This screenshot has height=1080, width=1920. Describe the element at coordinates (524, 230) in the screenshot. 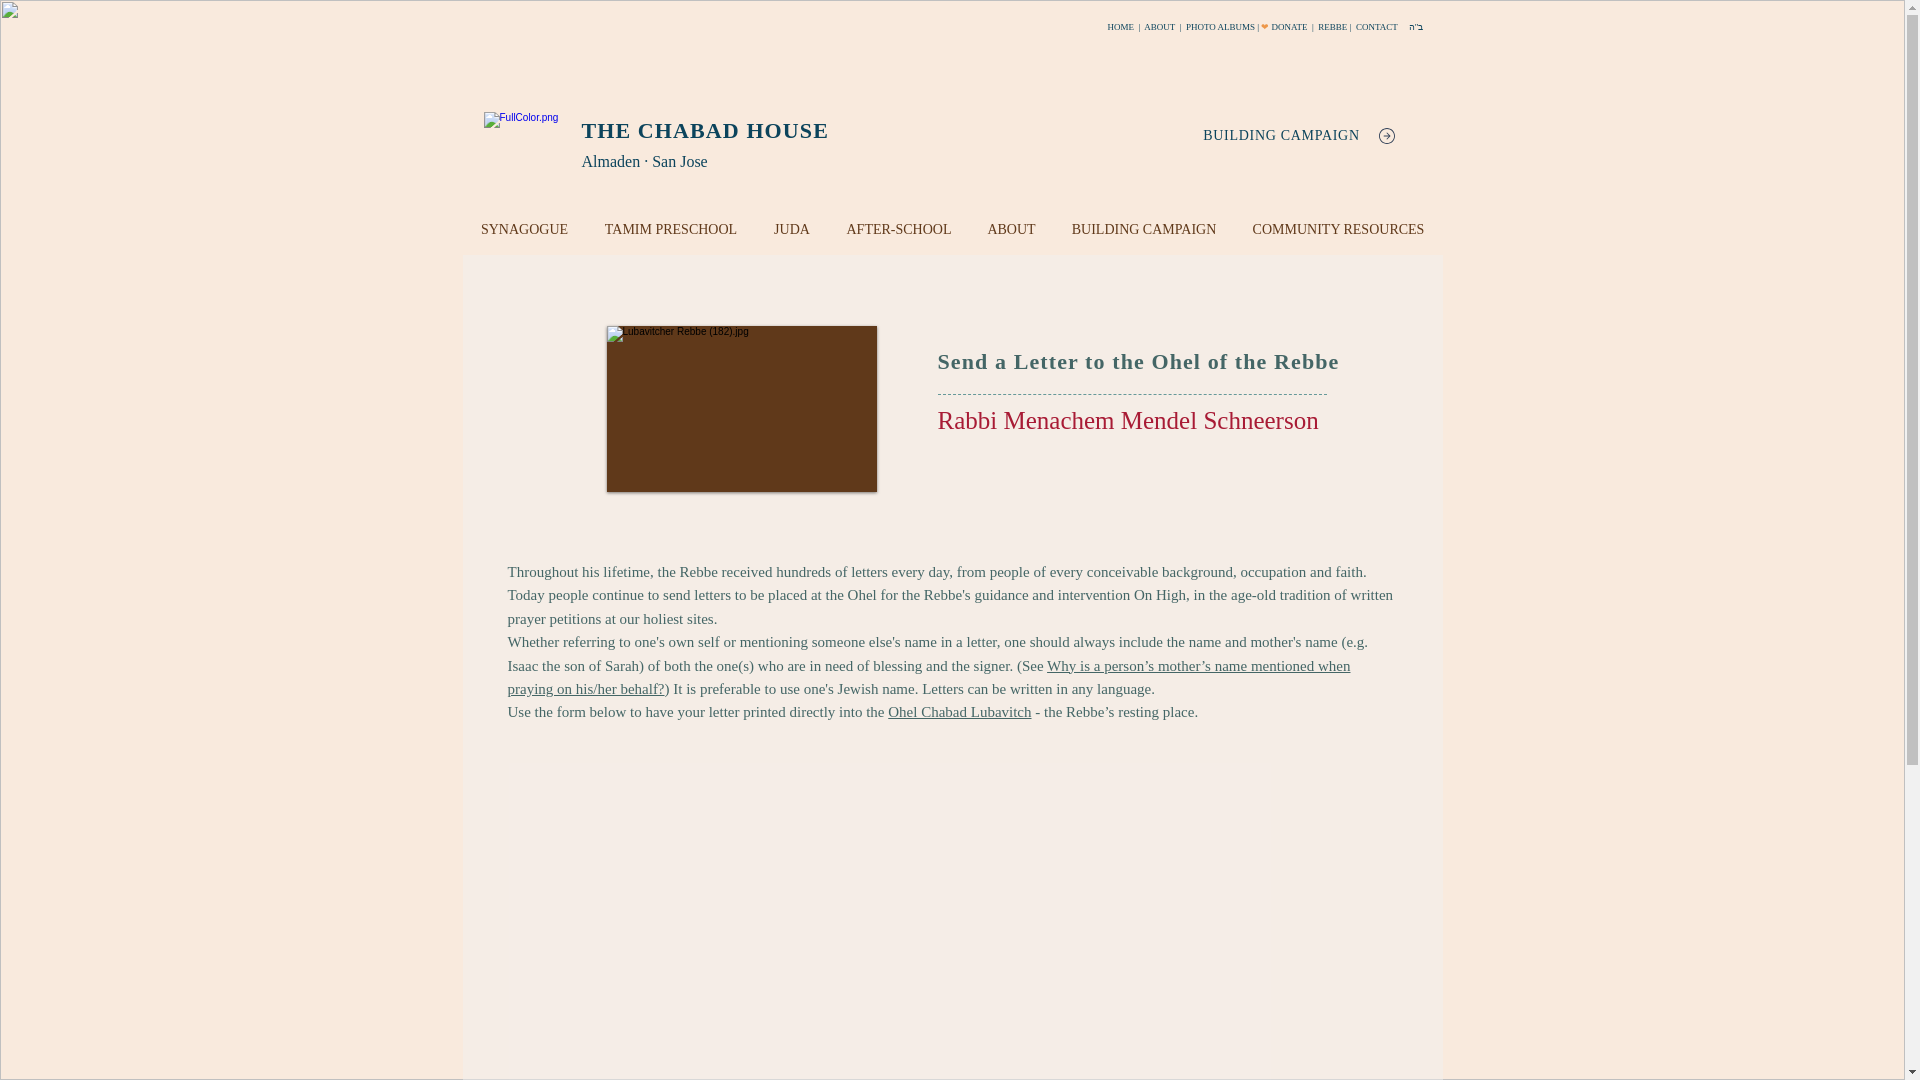

I see `SYNAGOGUE` at that location.